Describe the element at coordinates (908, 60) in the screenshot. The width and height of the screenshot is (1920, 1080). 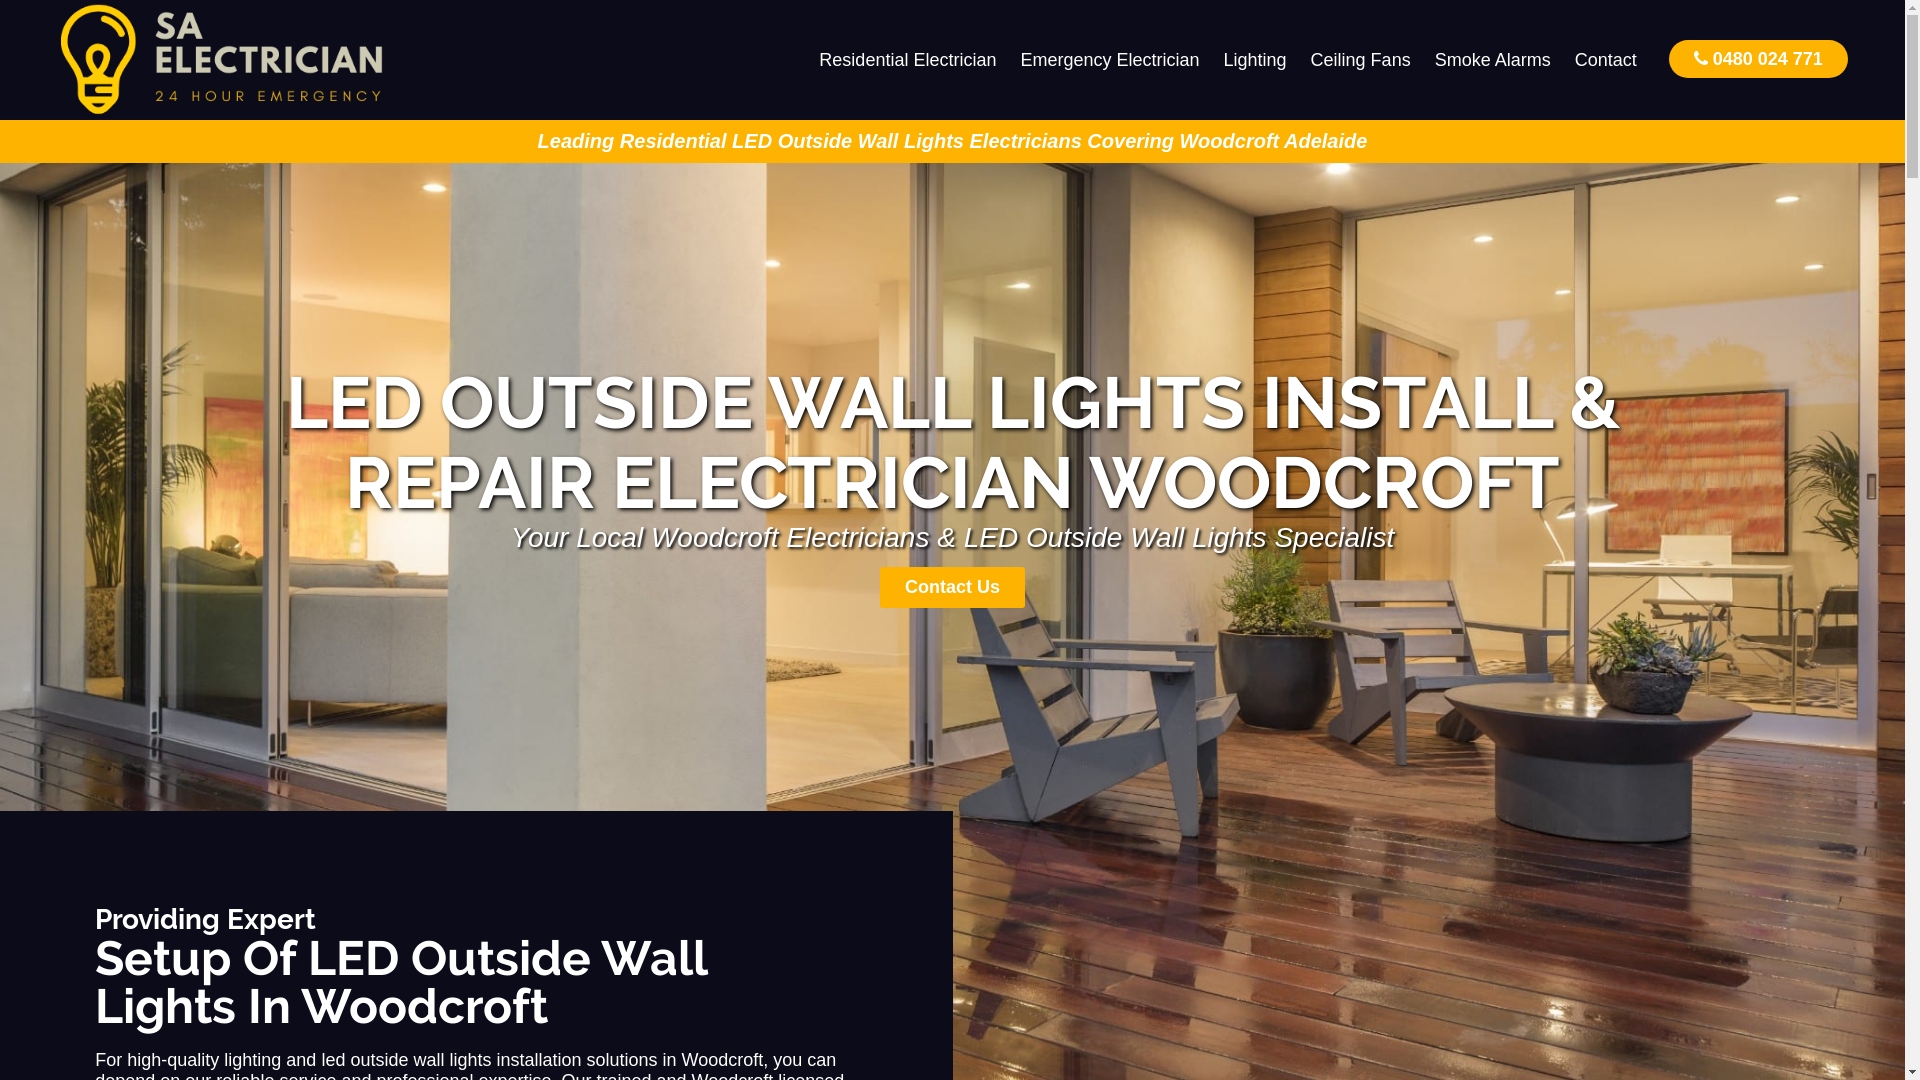
I see `Residential Electrician` at that location.